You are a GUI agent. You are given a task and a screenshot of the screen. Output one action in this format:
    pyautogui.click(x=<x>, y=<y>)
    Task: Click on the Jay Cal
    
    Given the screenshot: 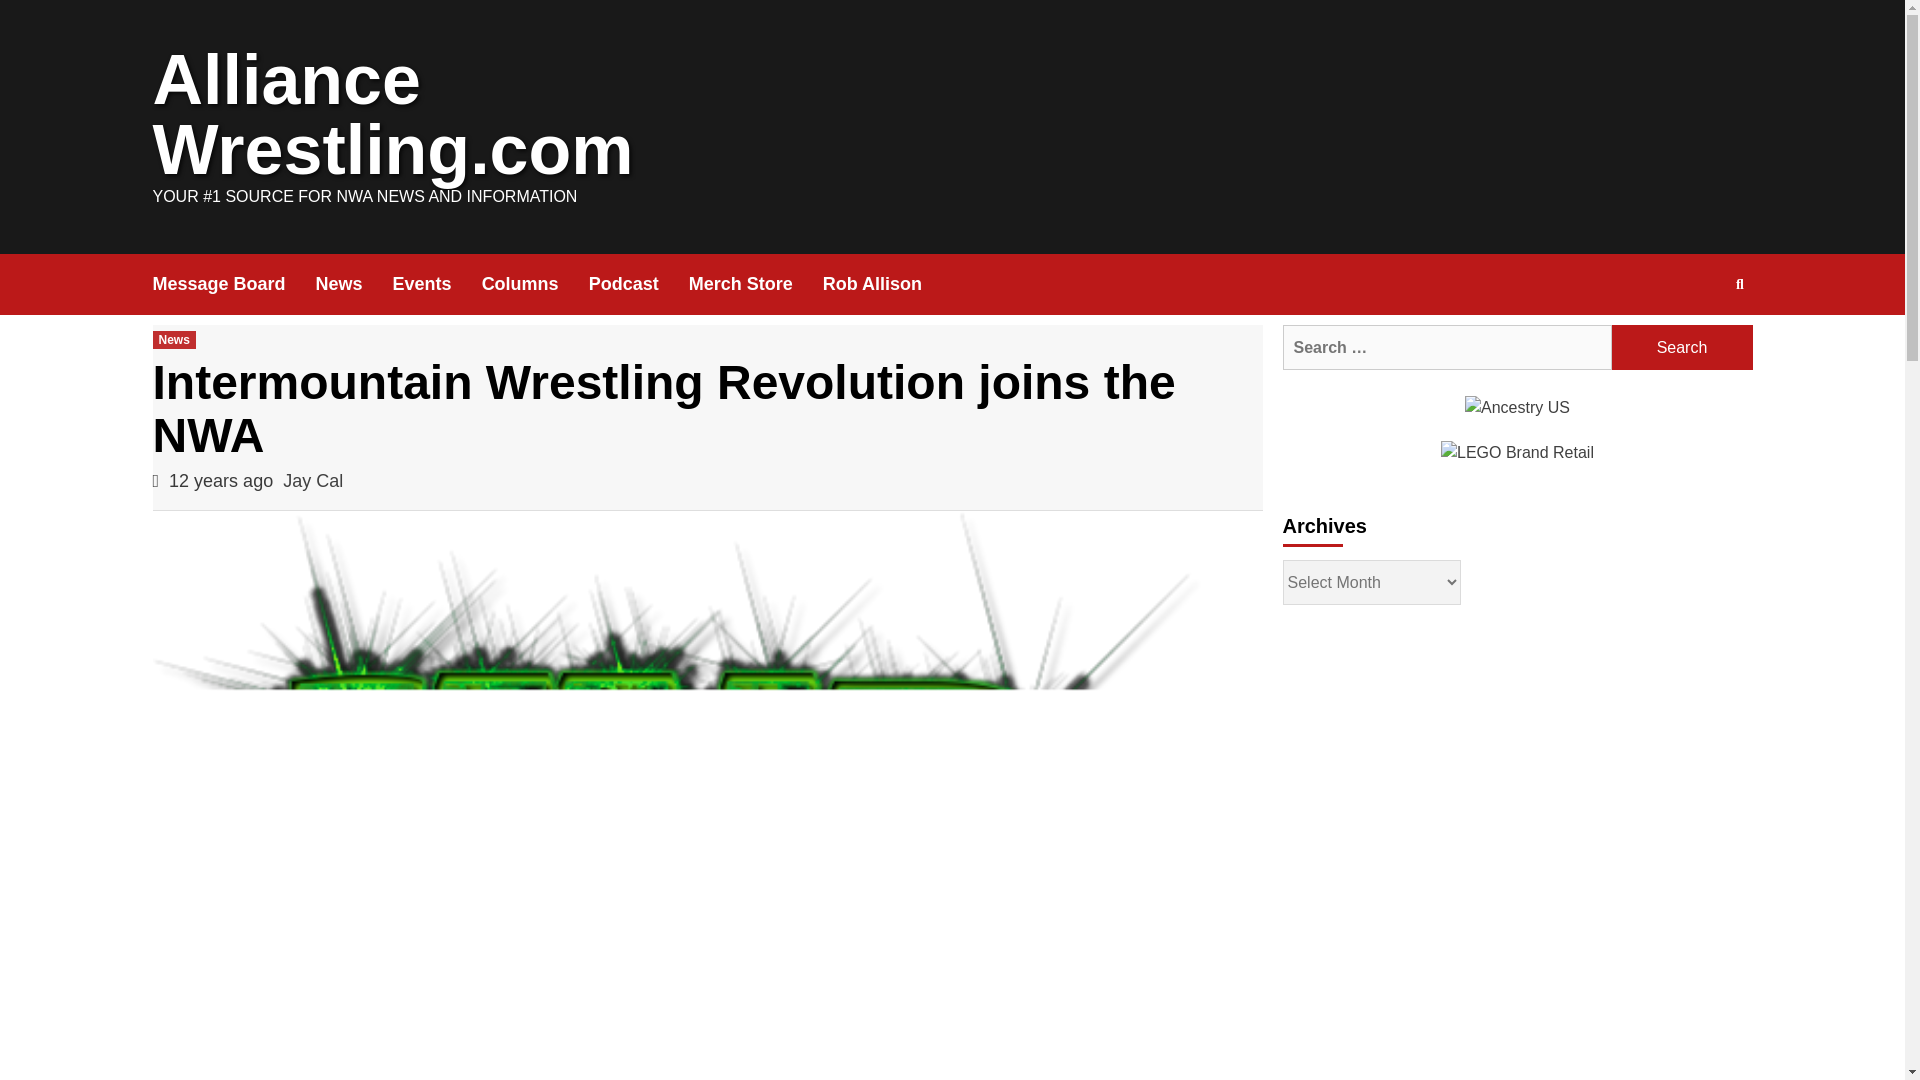 What is the action you would take?
    pyautogui.click(x=312, y=480)
    